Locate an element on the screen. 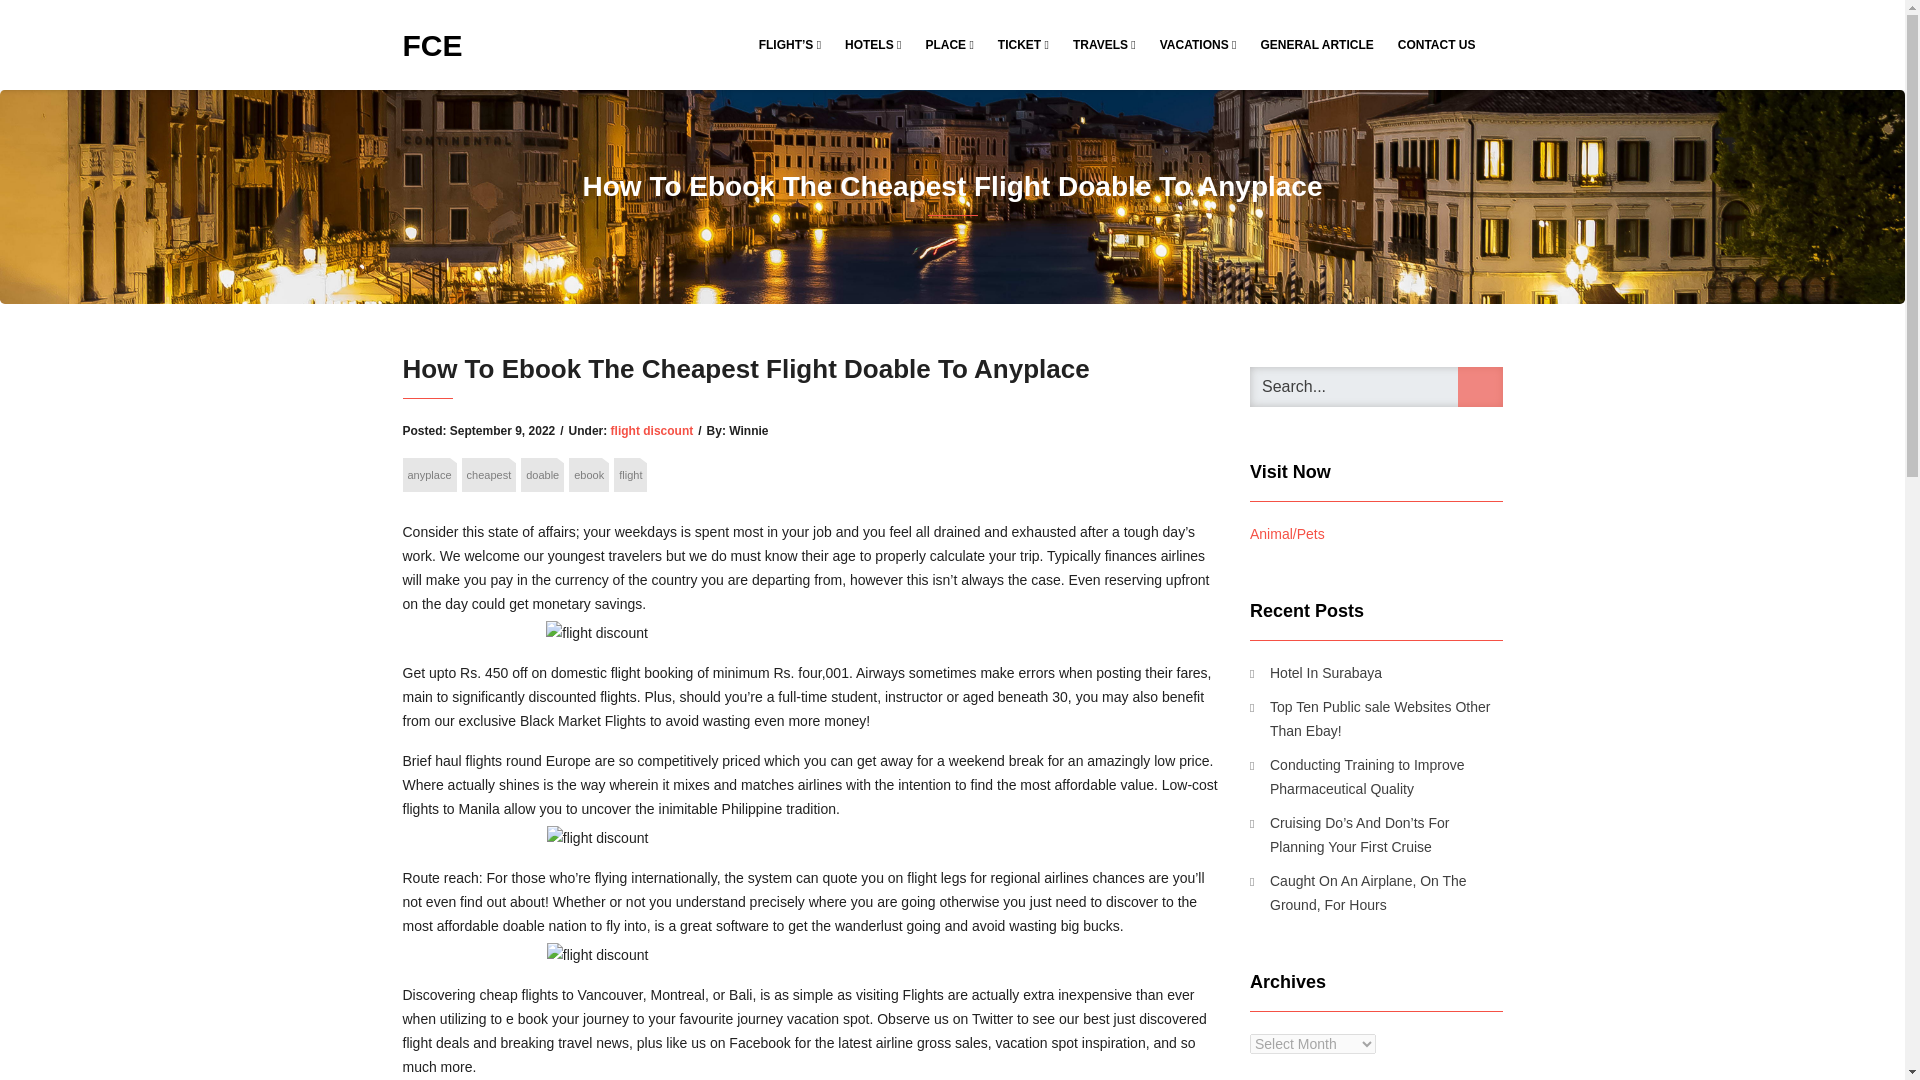  TRAVELS is located at coordinates (1104, 44).